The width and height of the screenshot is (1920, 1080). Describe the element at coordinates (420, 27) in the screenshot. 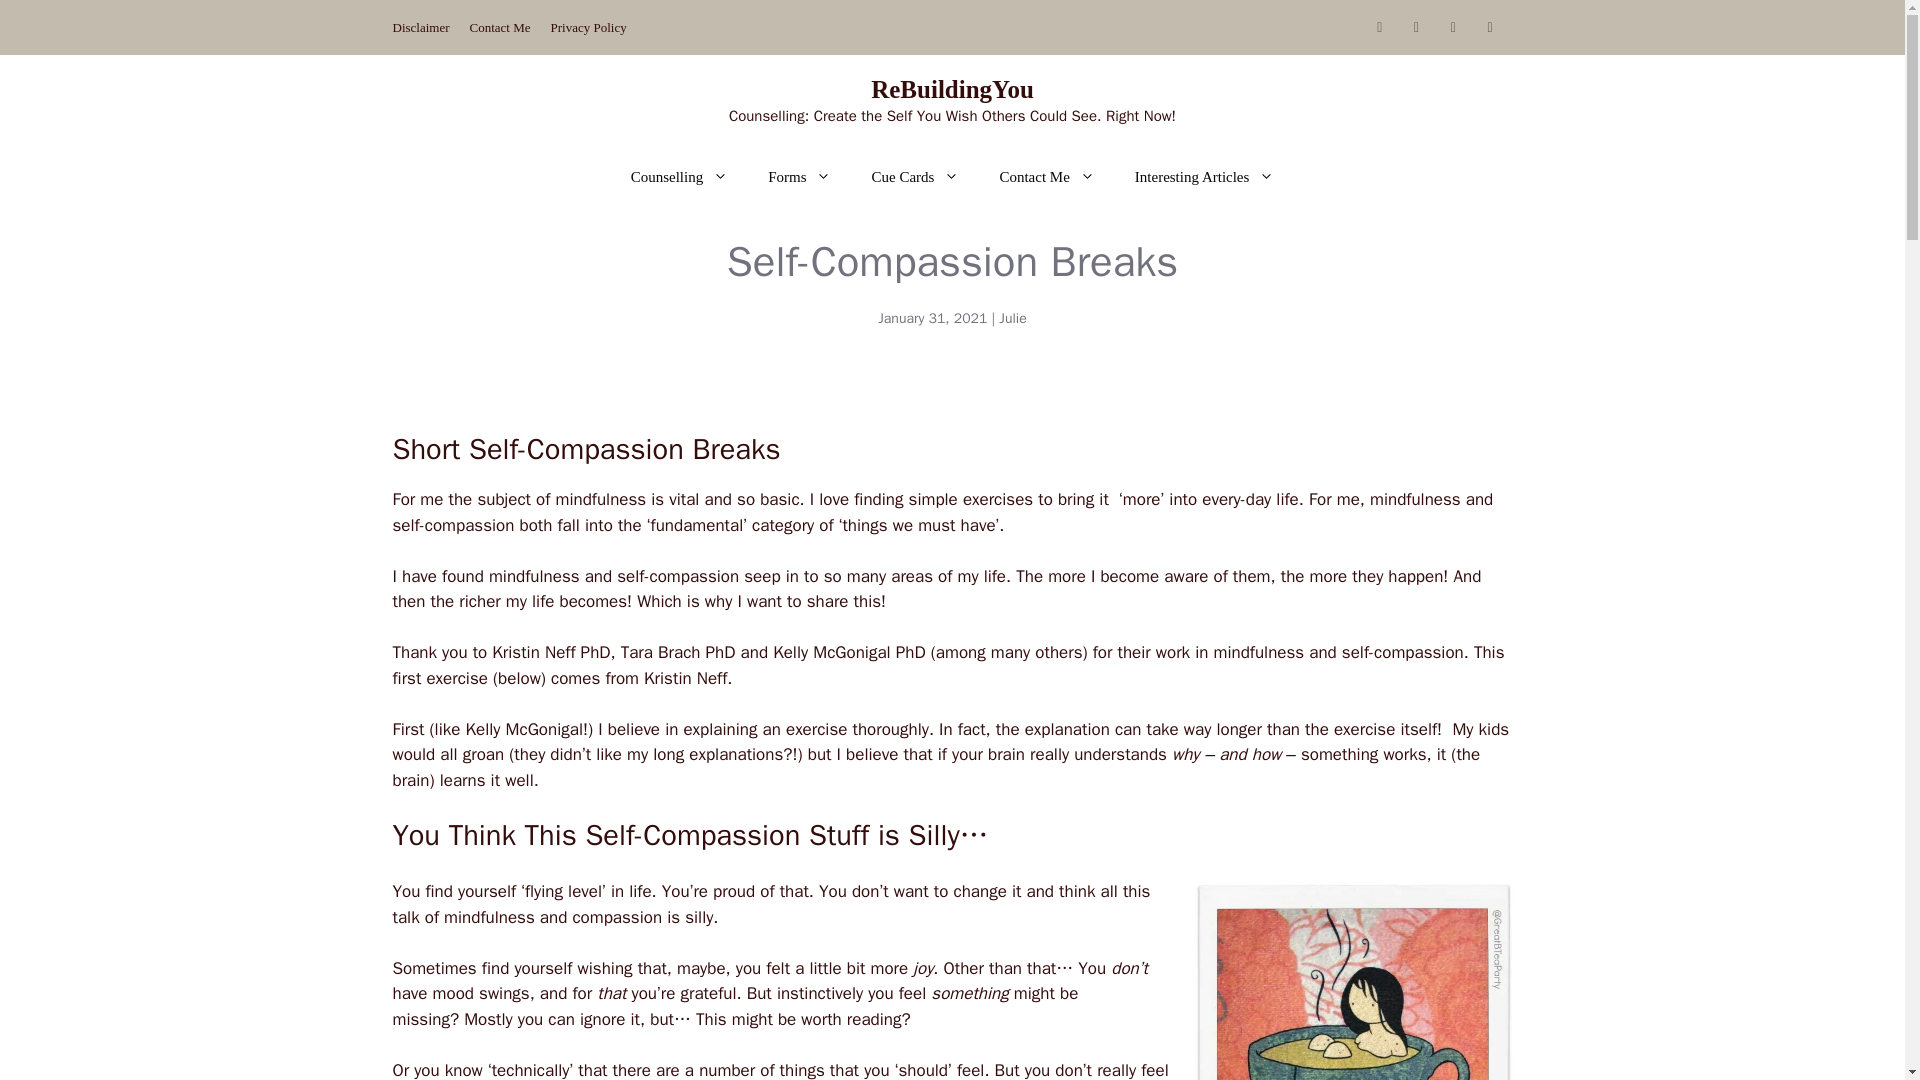

I see `Disclaimer` at that location.